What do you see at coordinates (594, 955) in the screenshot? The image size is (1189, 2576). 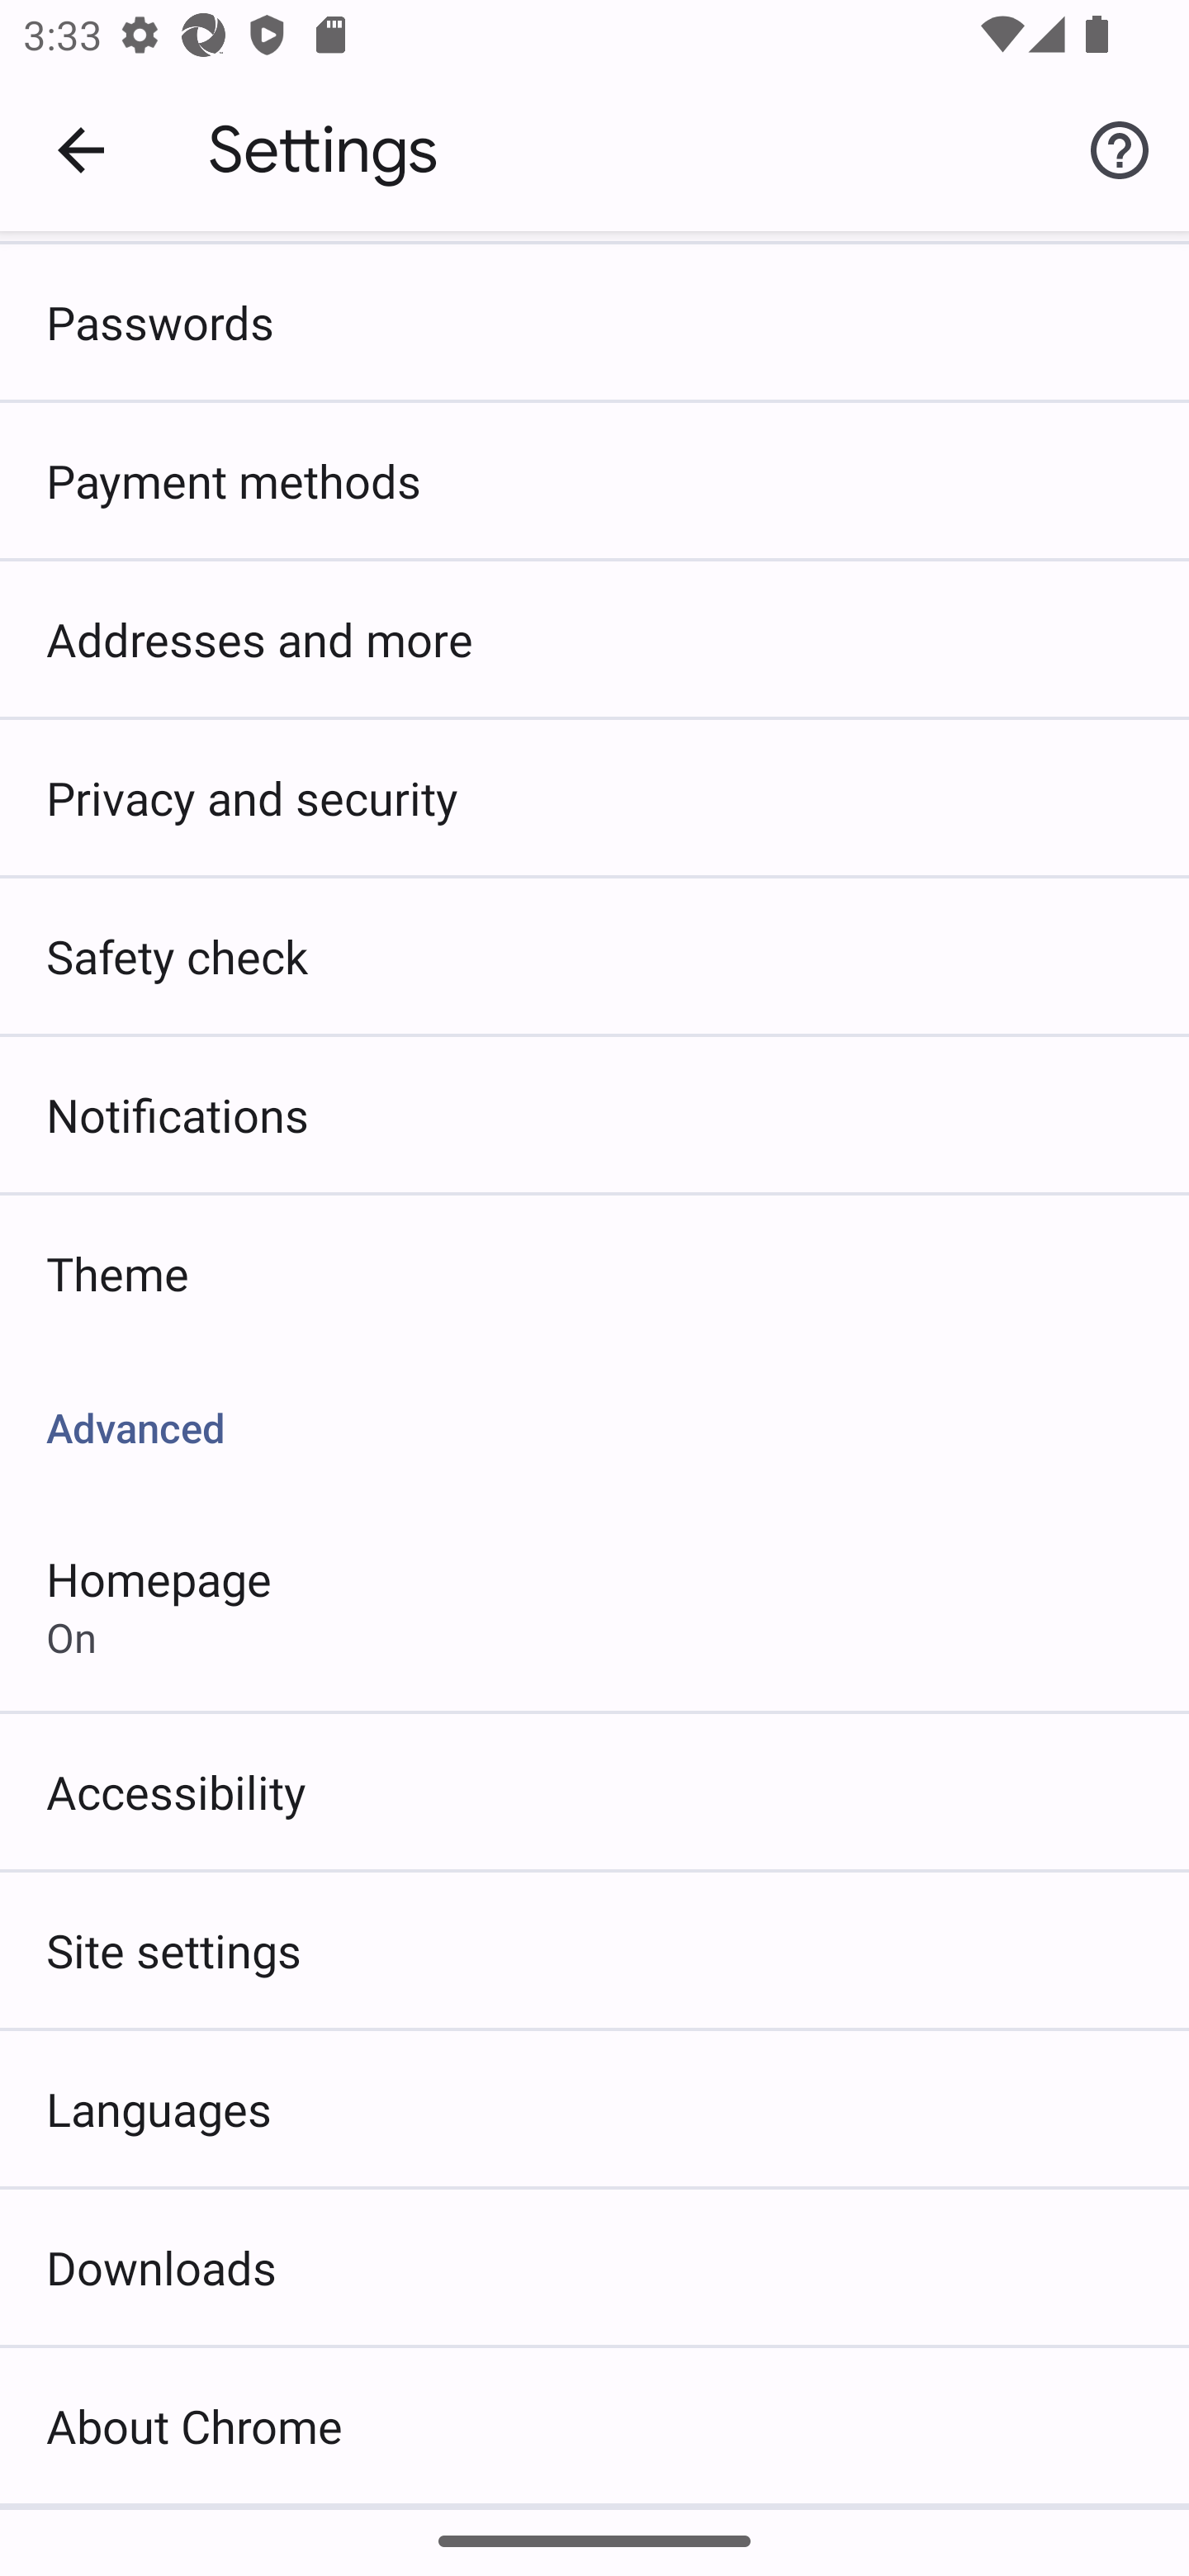 I see `Safety check` at bounding box center [594, 955].